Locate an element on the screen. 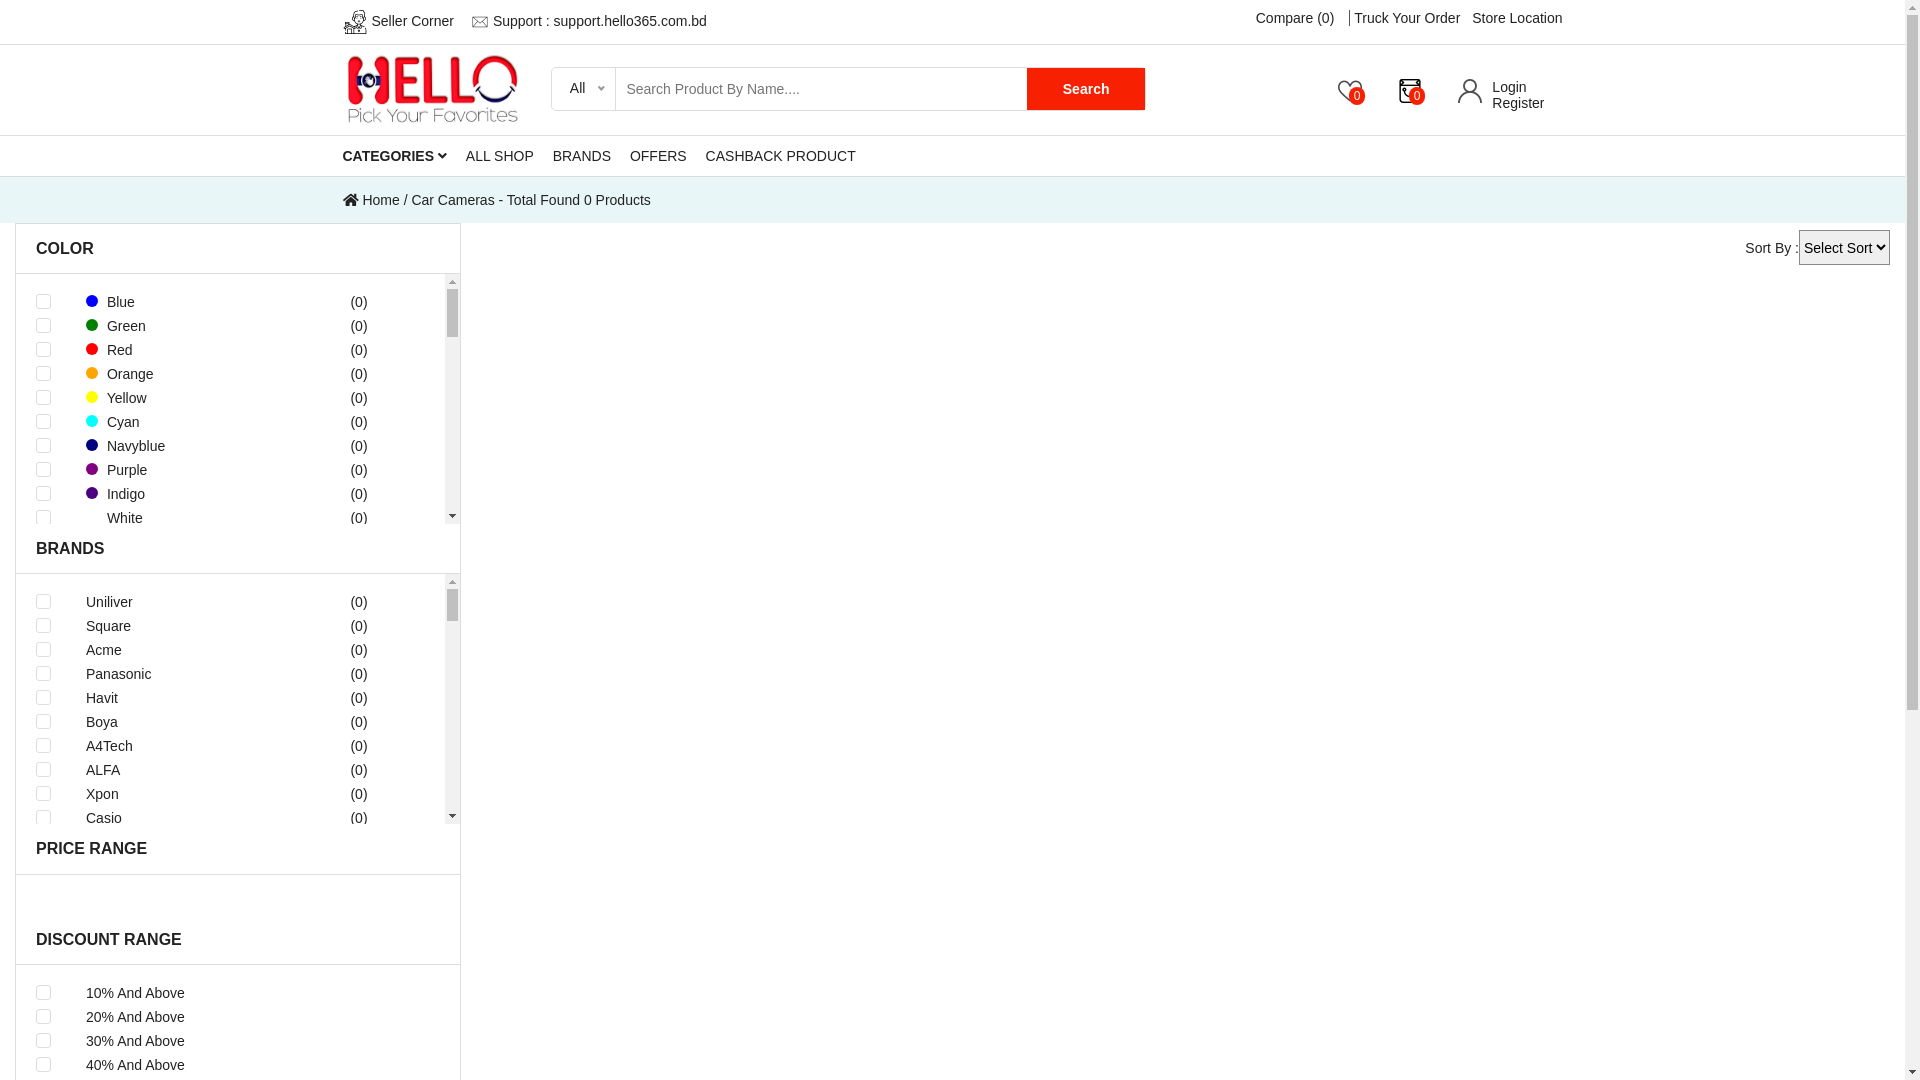 The height and width of the screenshot is (1080, 1920). Seagreen is located at coordinates (178, 974).